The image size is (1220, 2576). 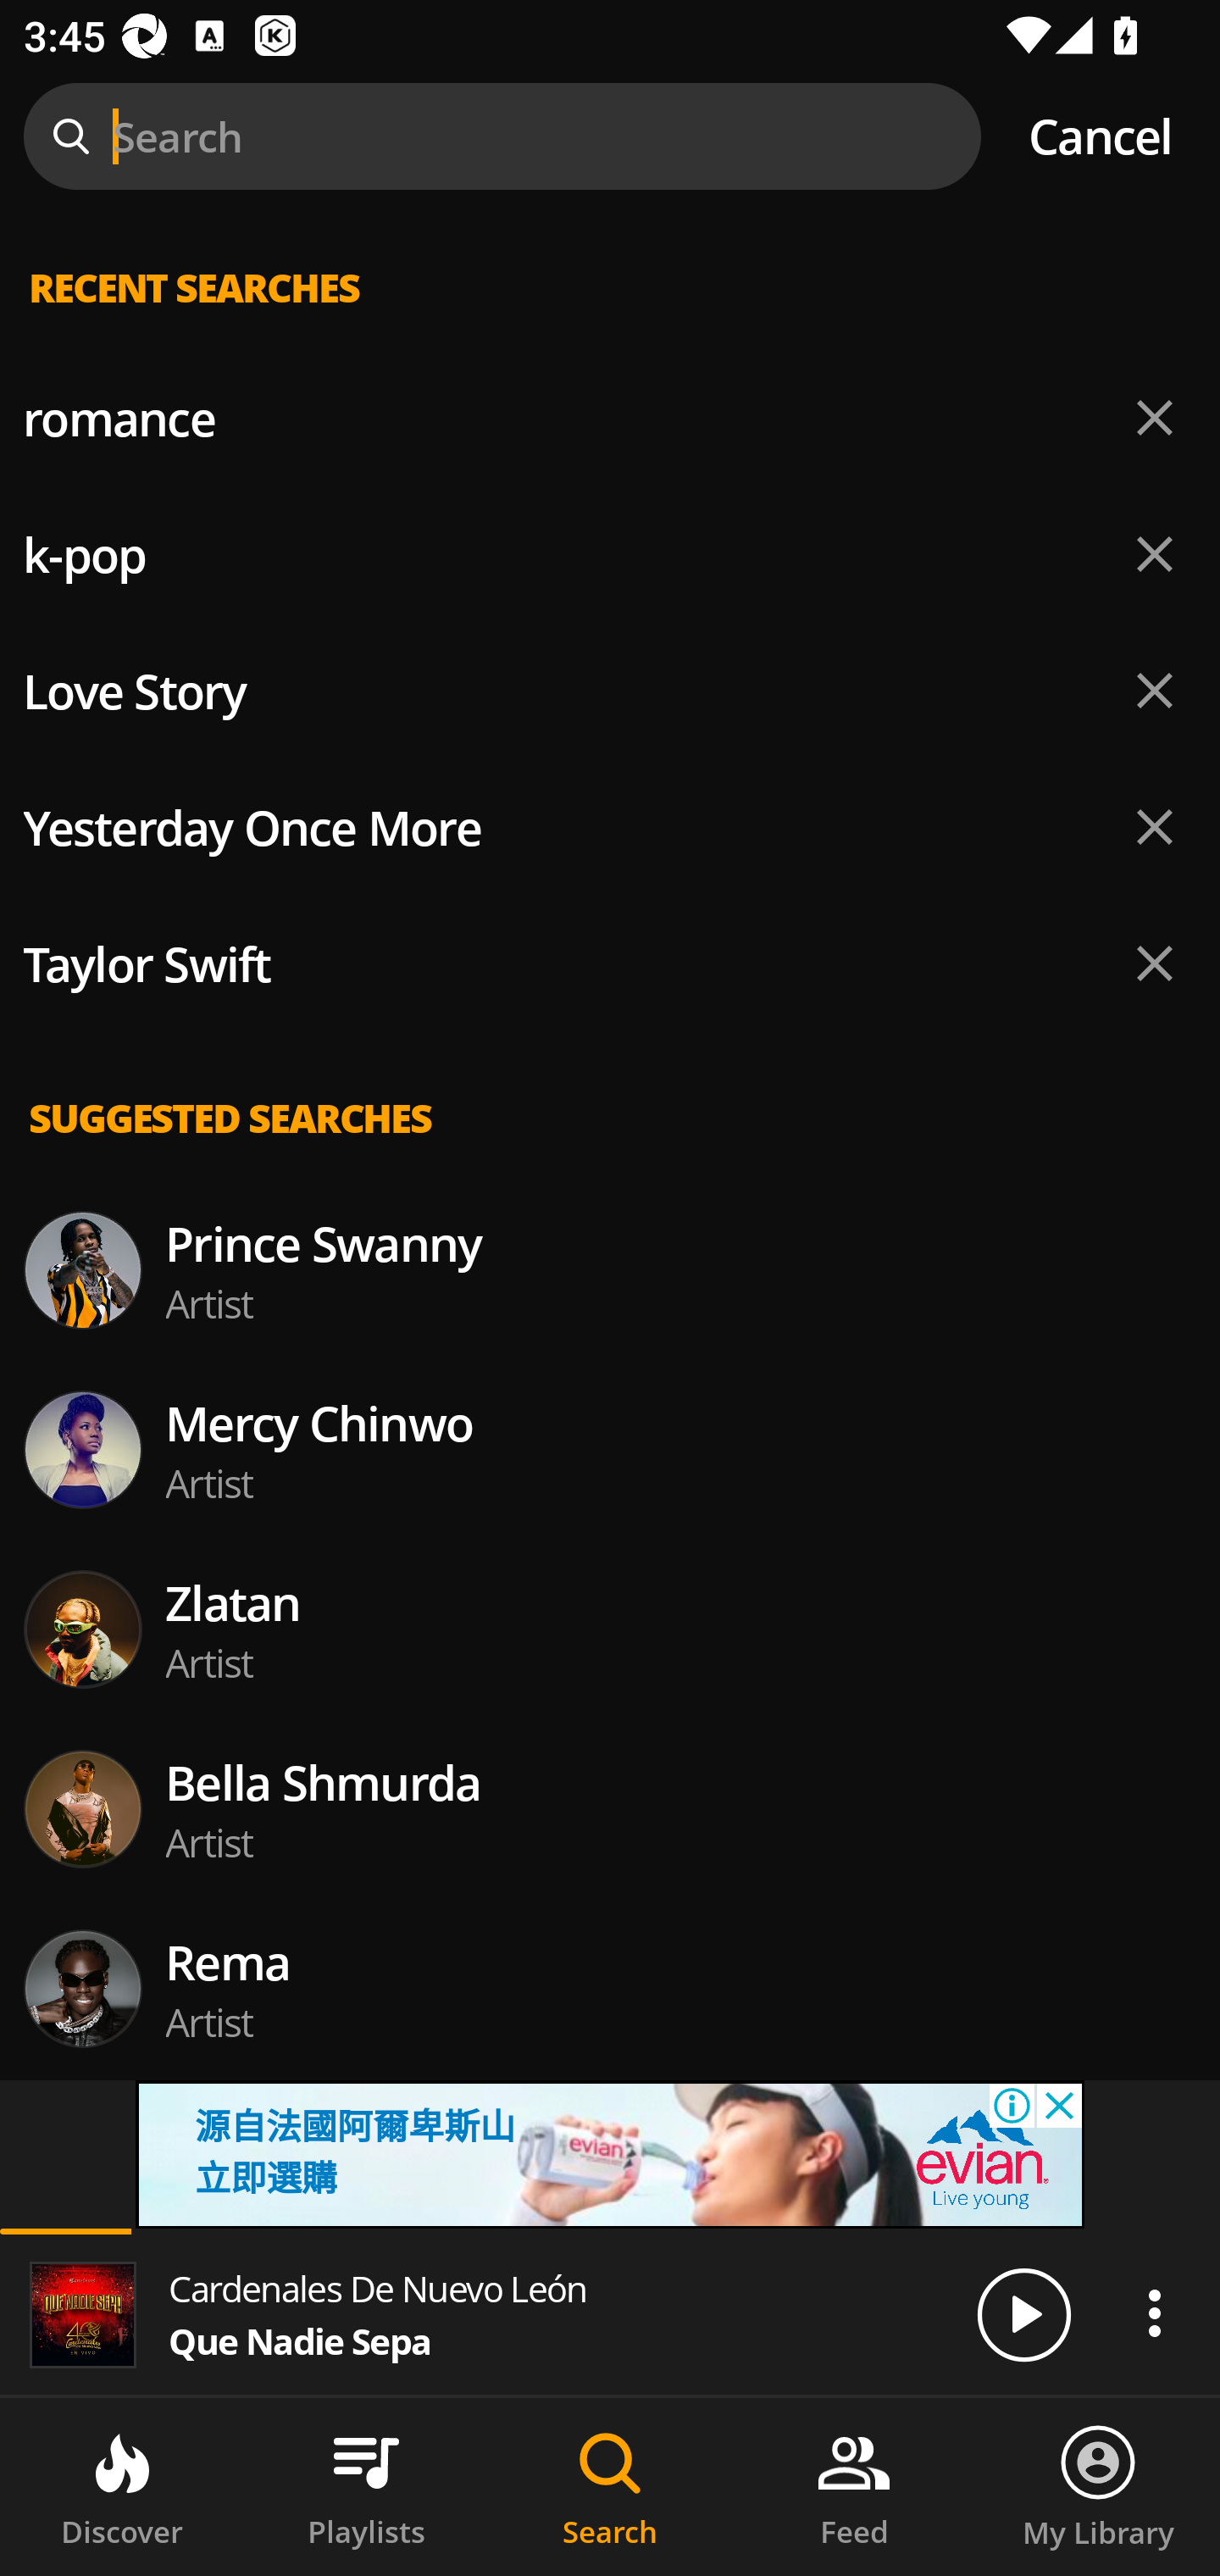 What do you see at coordinates (610, 691) in the screenshot?
I see `Love Story Delete` at bounding box center [610, 691].